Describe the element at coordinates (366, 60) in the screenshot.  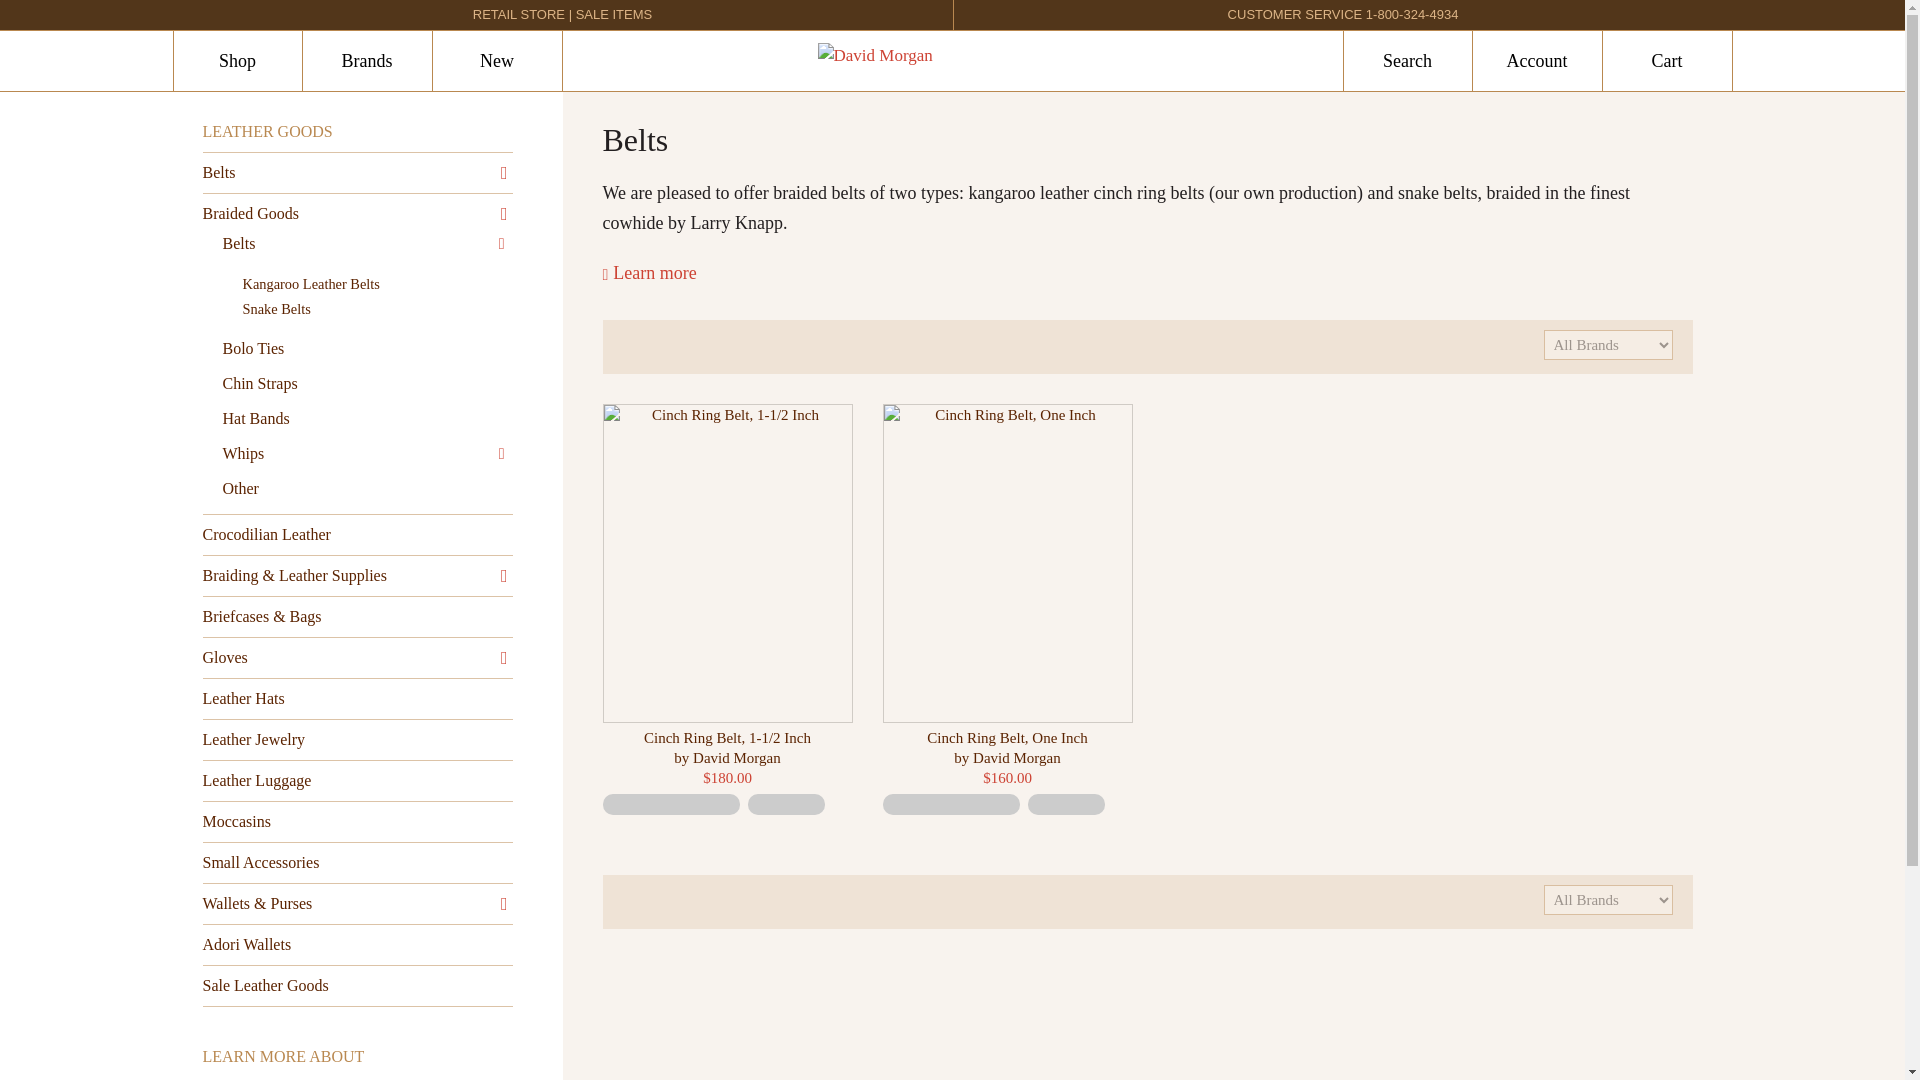
I see `Brands` at that location.